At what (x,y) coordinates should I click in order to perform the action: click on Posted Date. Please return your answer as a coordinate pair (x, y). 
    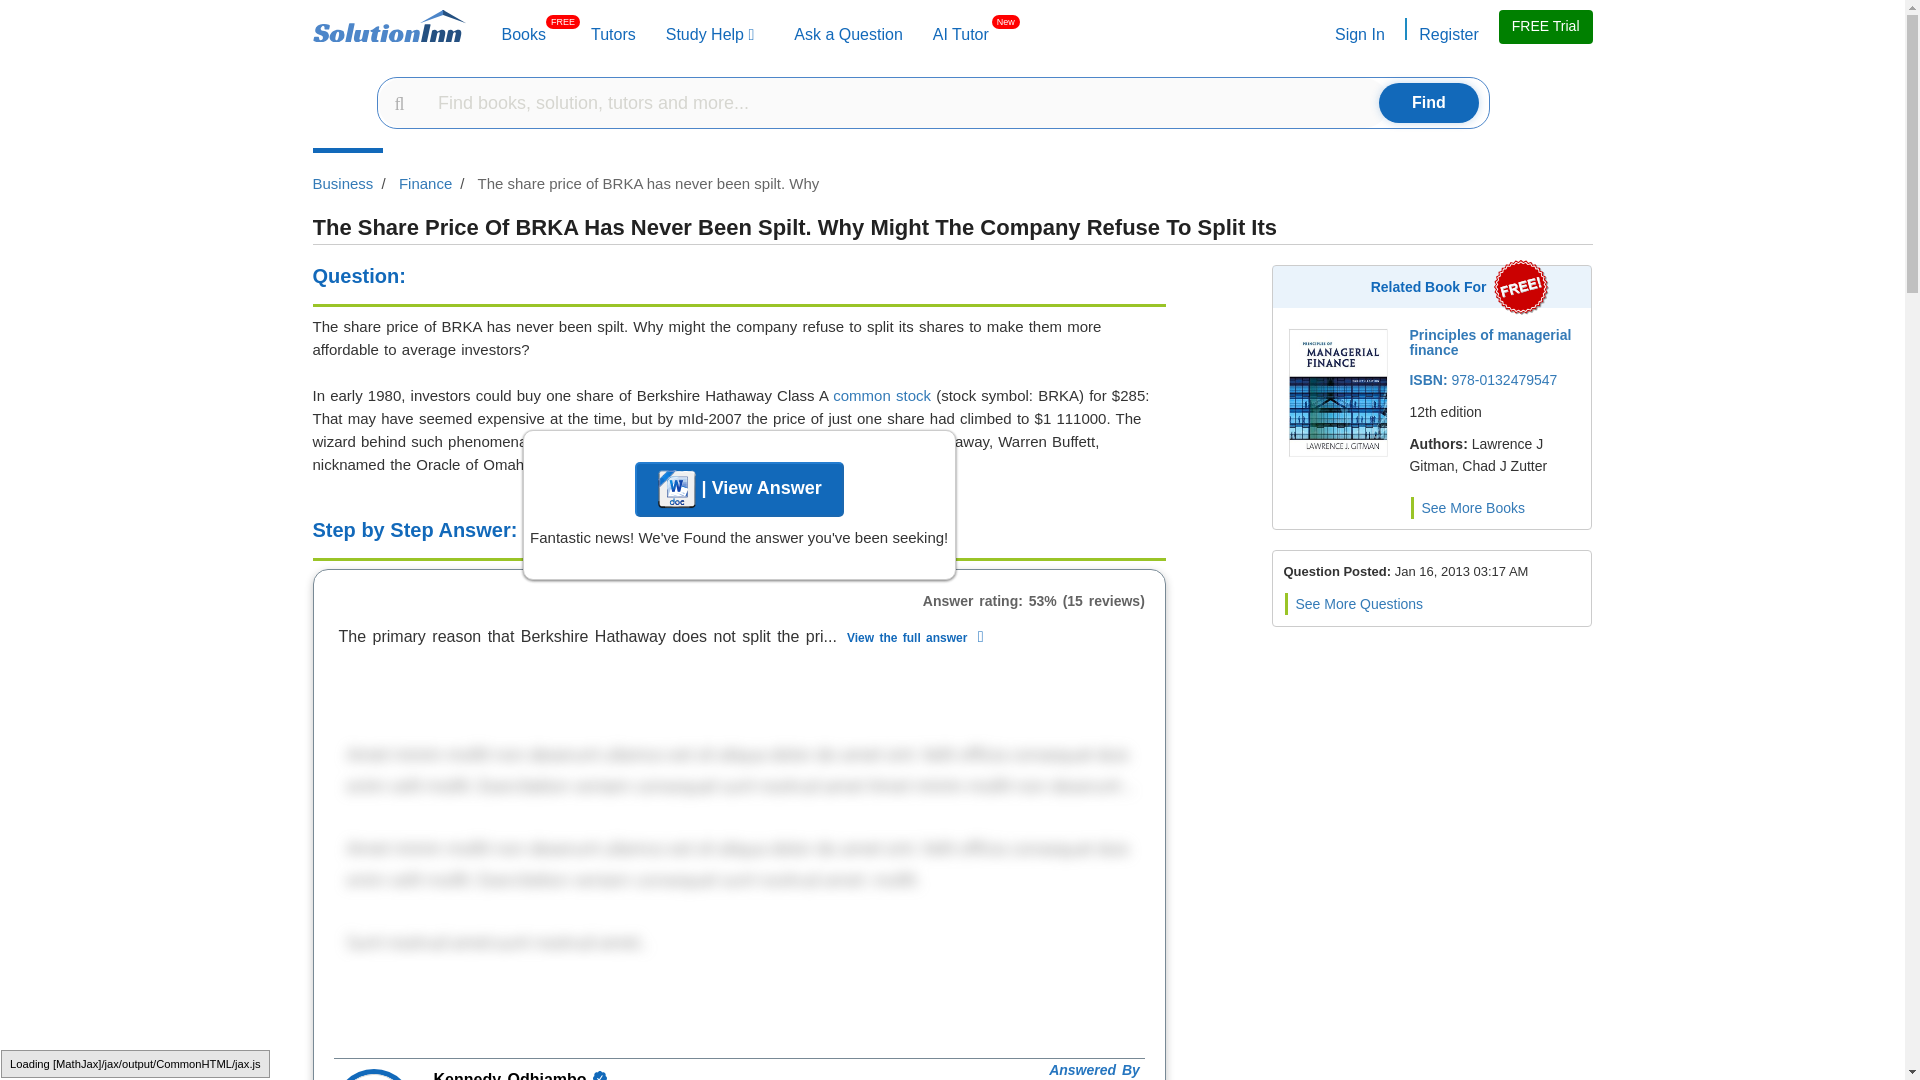
    Looking at the image, I should click on (960, 34).